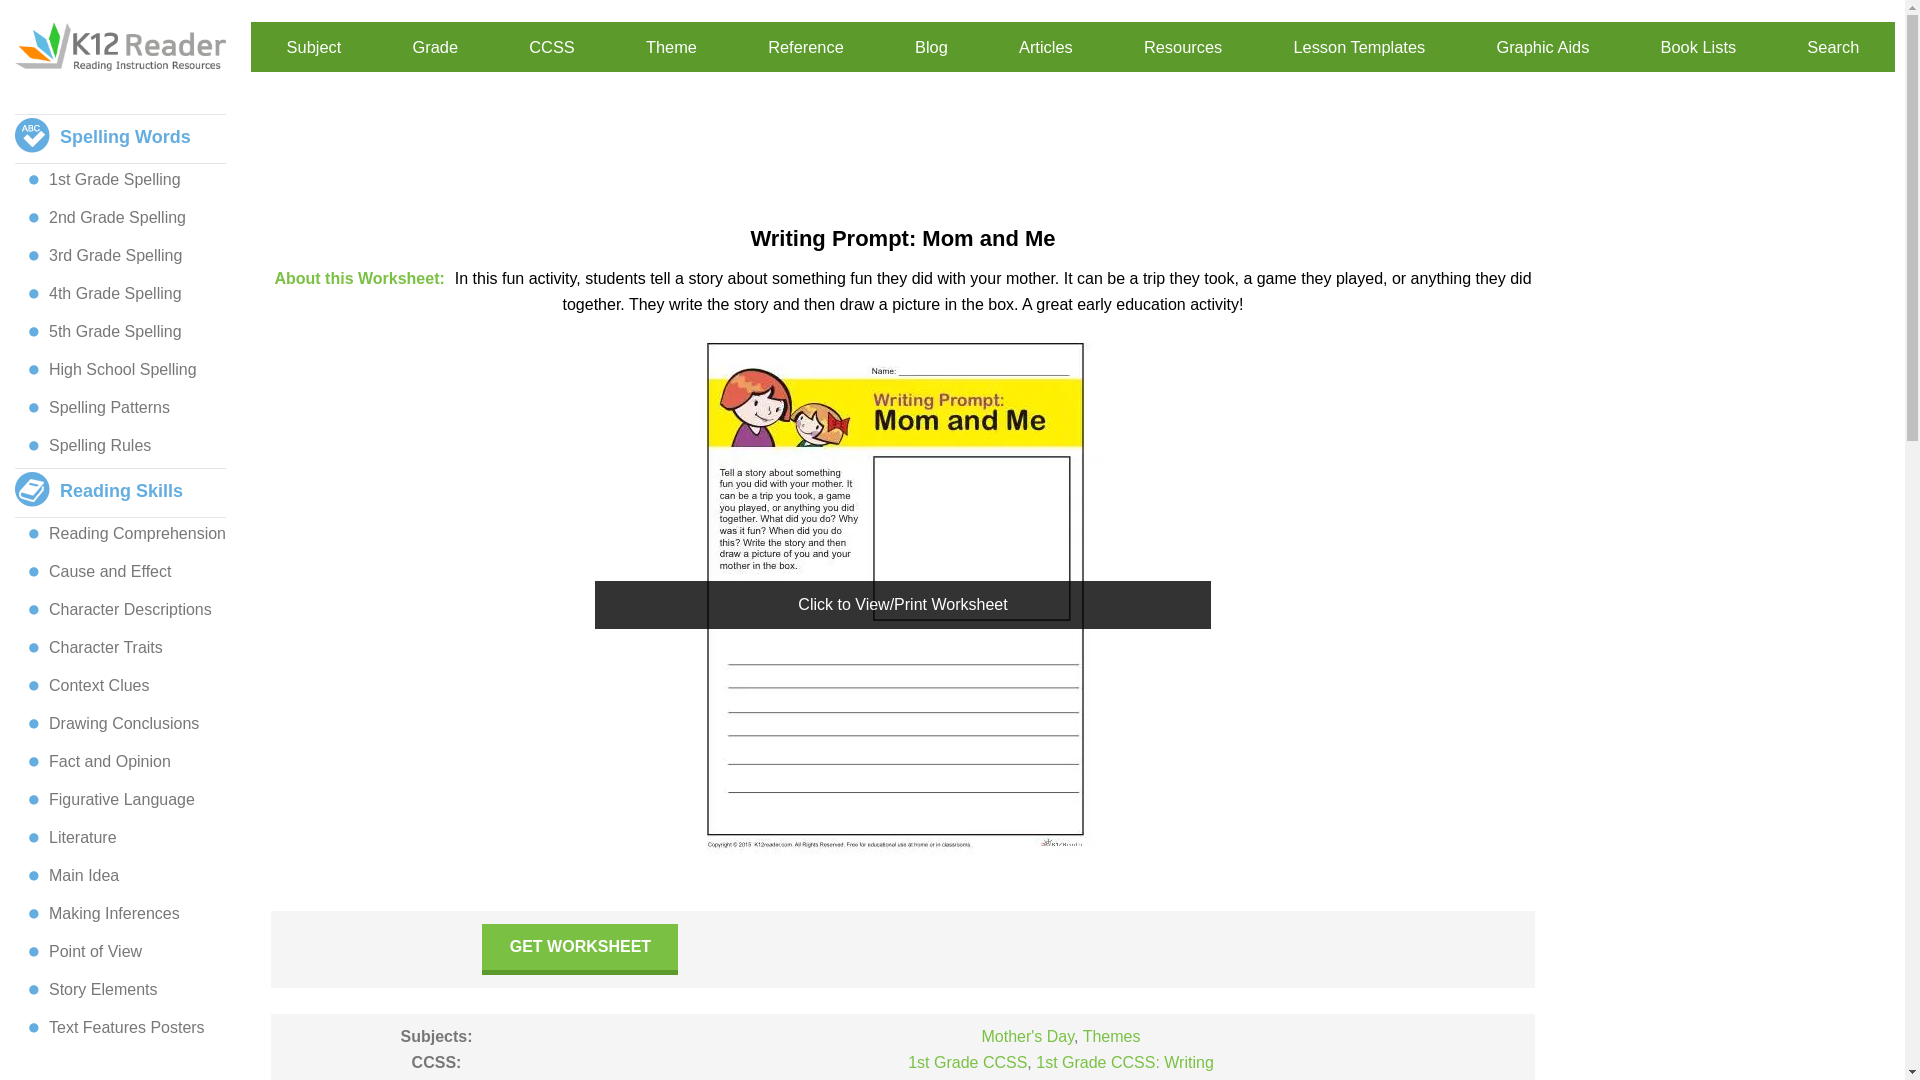 The width and height of the screenshot is (1920, 1080). I want to click on Grade, so click(435, 47).